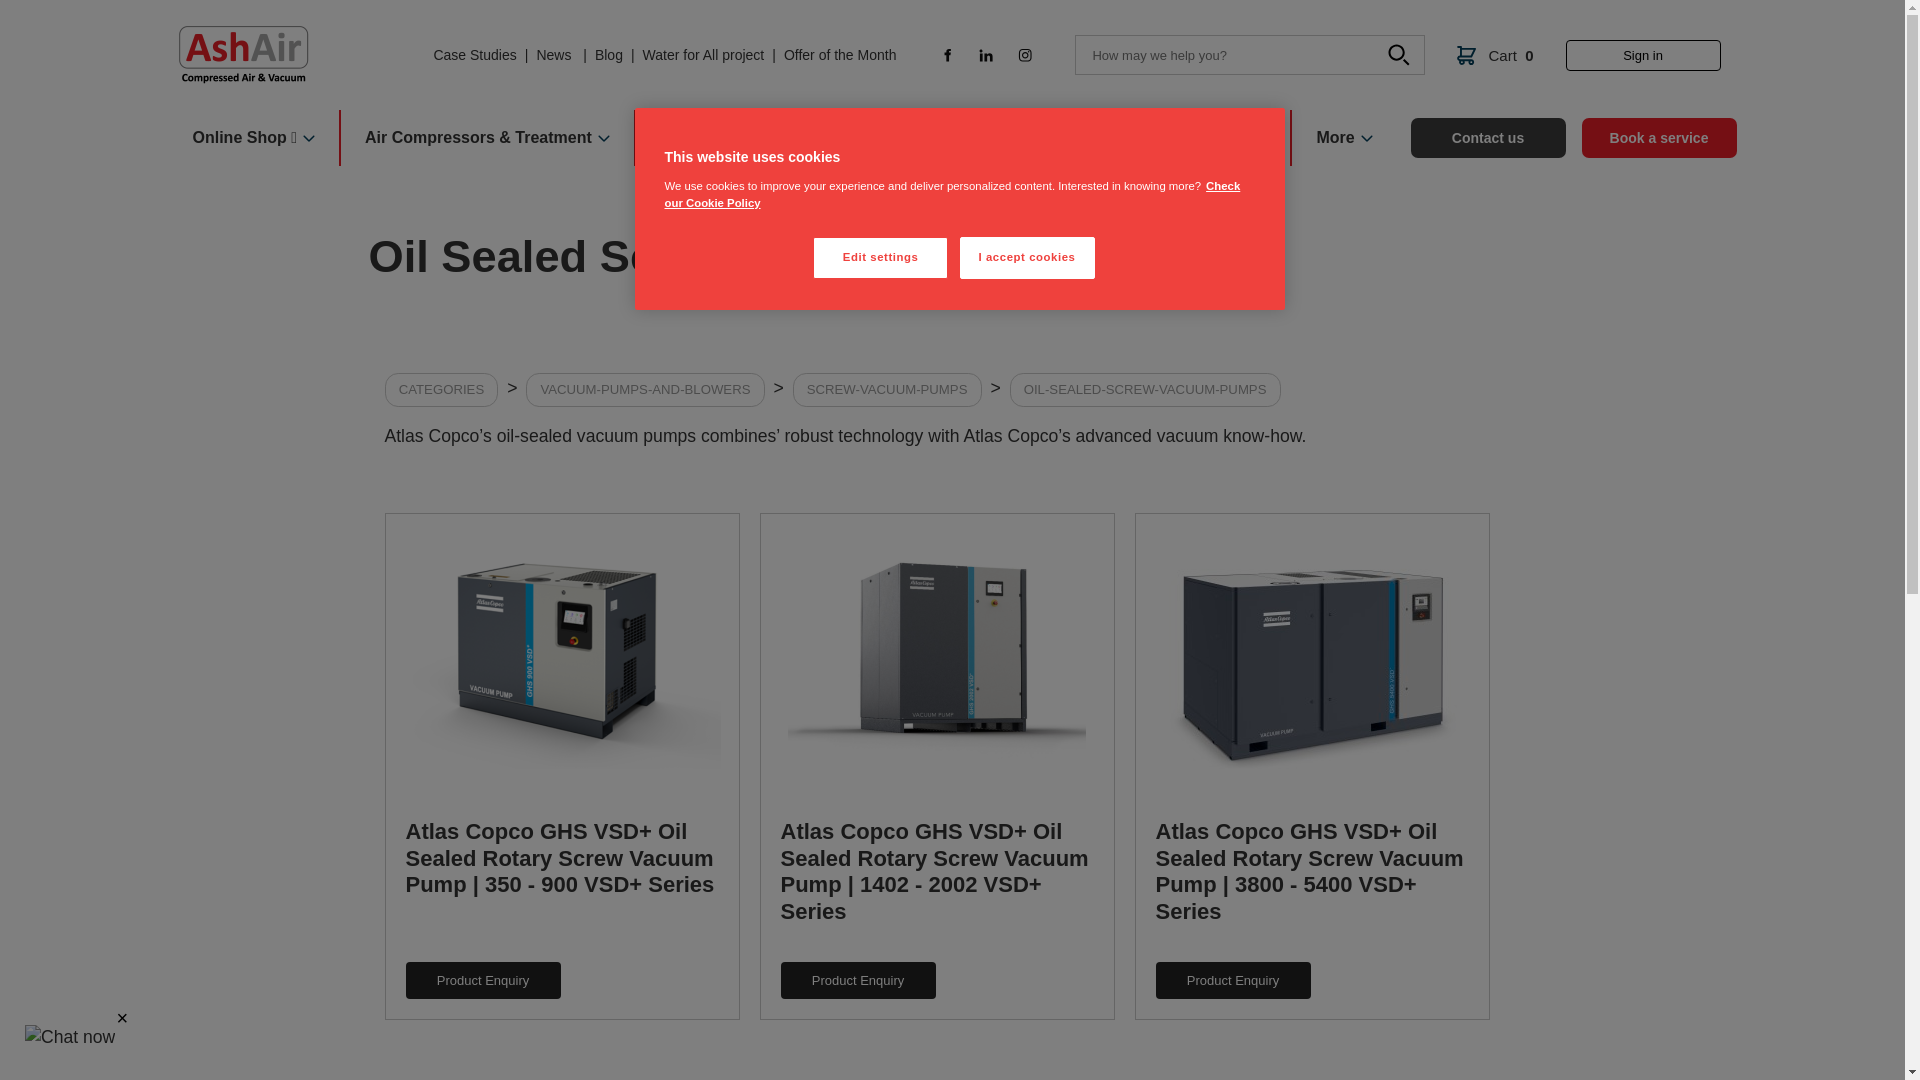 Image resolution: width=1920 pixels, height=1080 pixels. Describe the element at coordinates (986, 54) in the screenshot. I see `LinkedIn` at that location.